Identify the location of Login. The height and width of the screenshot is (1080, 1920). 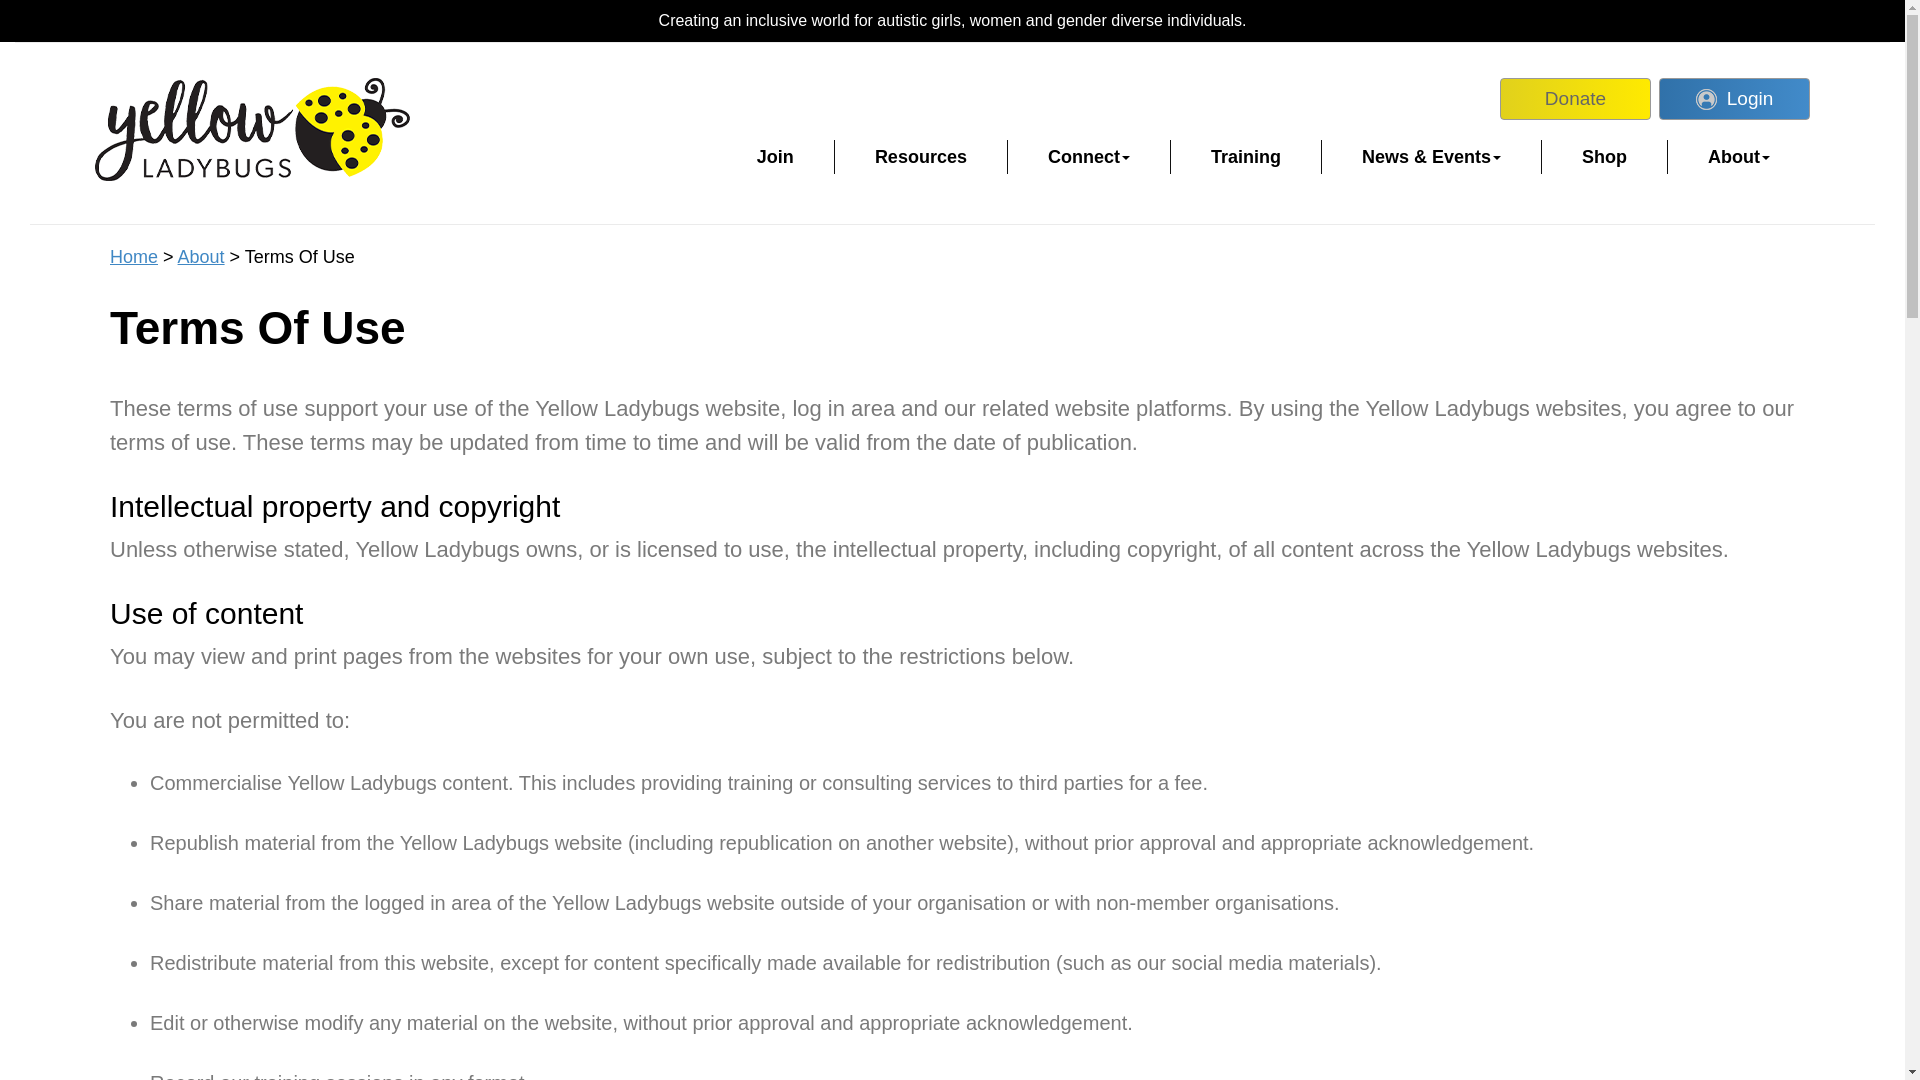
(1734, 98).